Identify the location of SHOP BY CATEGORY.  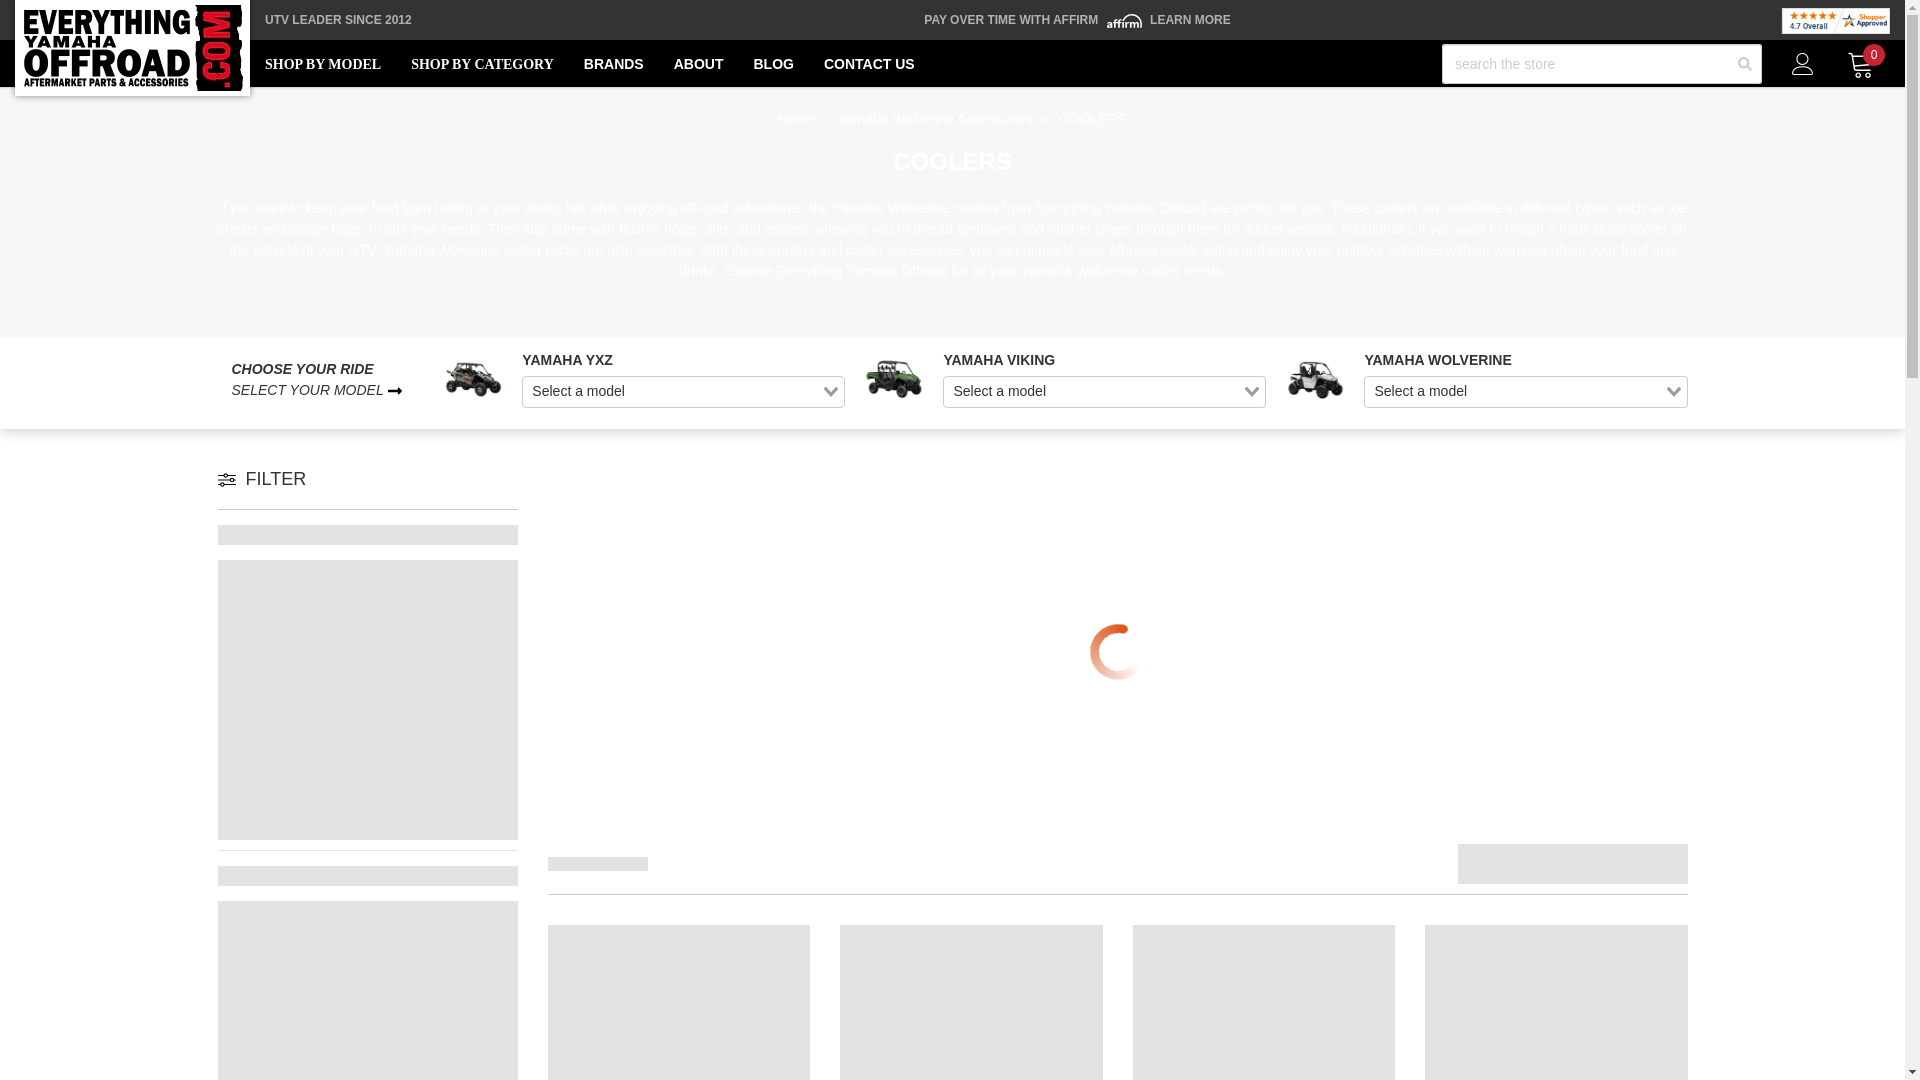
(482, 64).